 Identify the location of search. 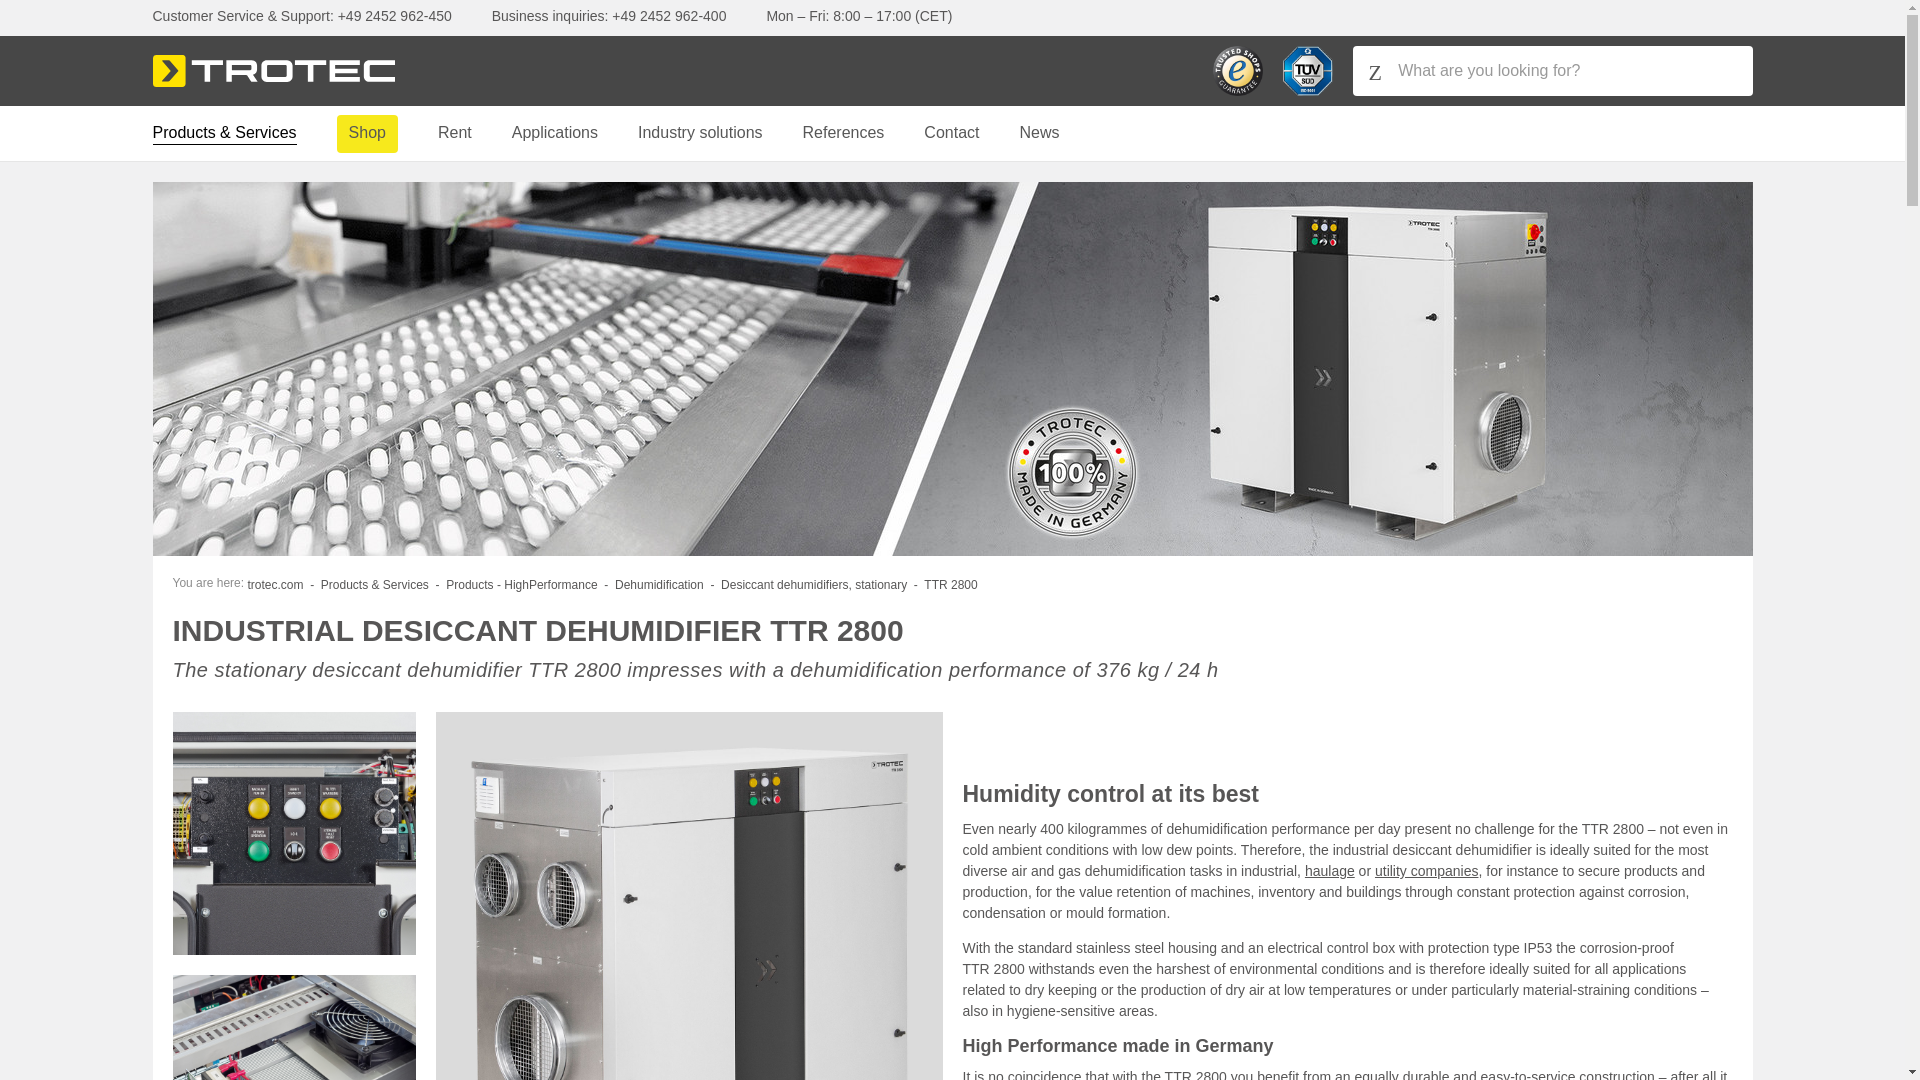
(8, 9).